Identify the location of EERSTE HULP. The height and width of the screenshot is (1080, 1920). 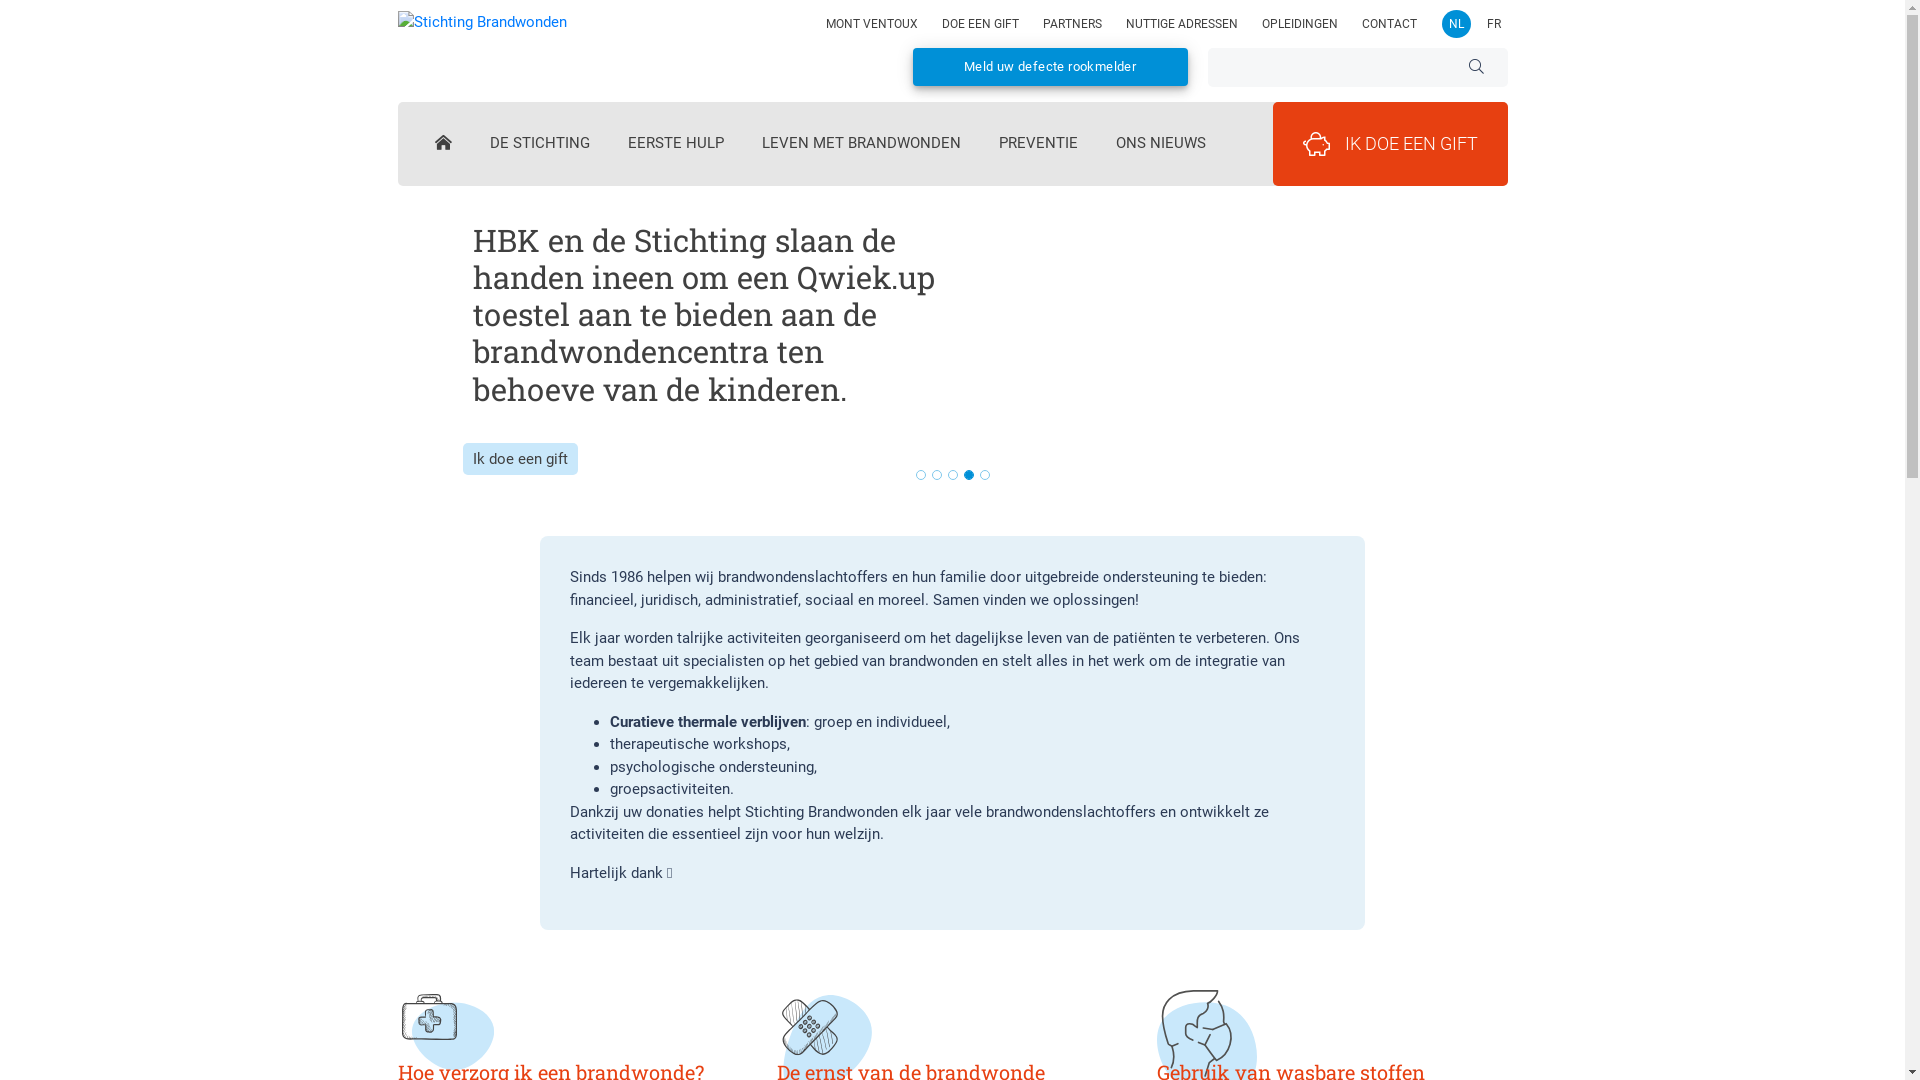
(676, 147).